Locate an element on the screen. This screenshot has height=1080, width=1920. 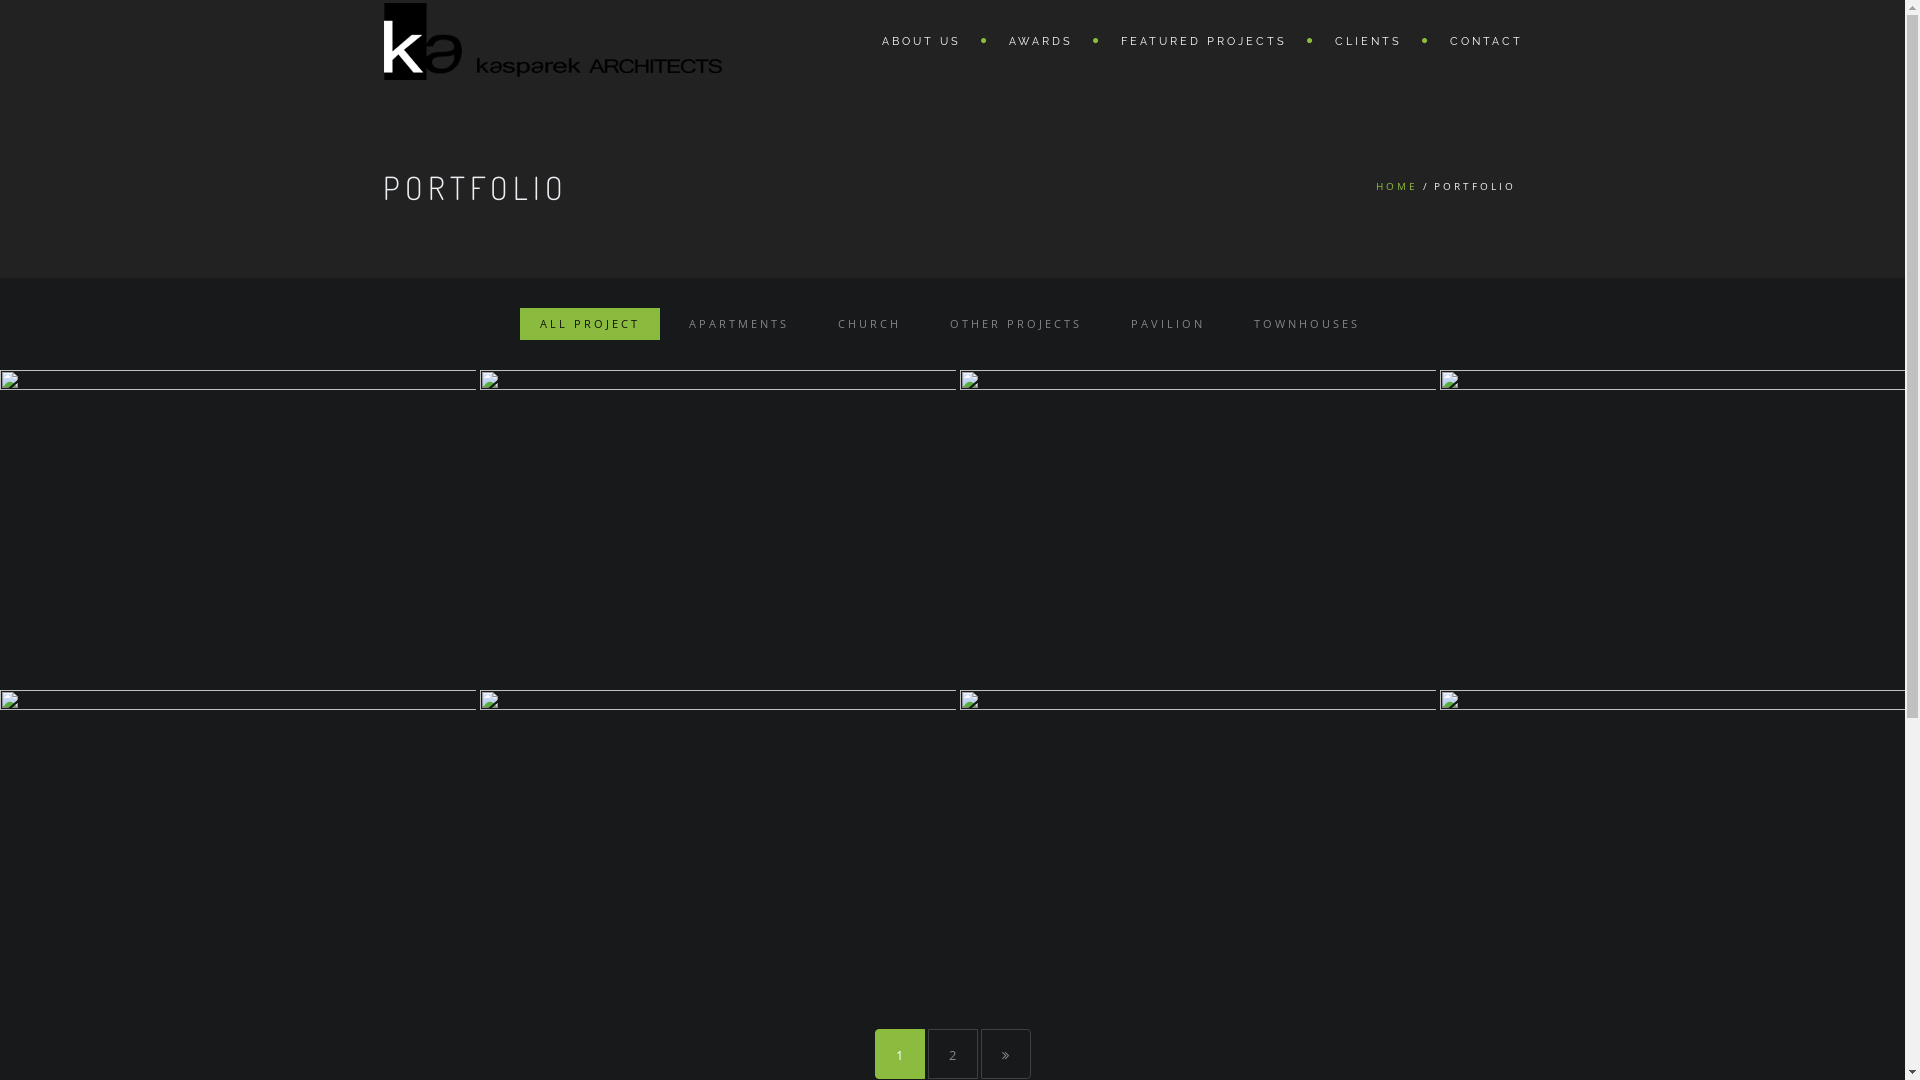
mm1 is located at coordinates (1678, 848).